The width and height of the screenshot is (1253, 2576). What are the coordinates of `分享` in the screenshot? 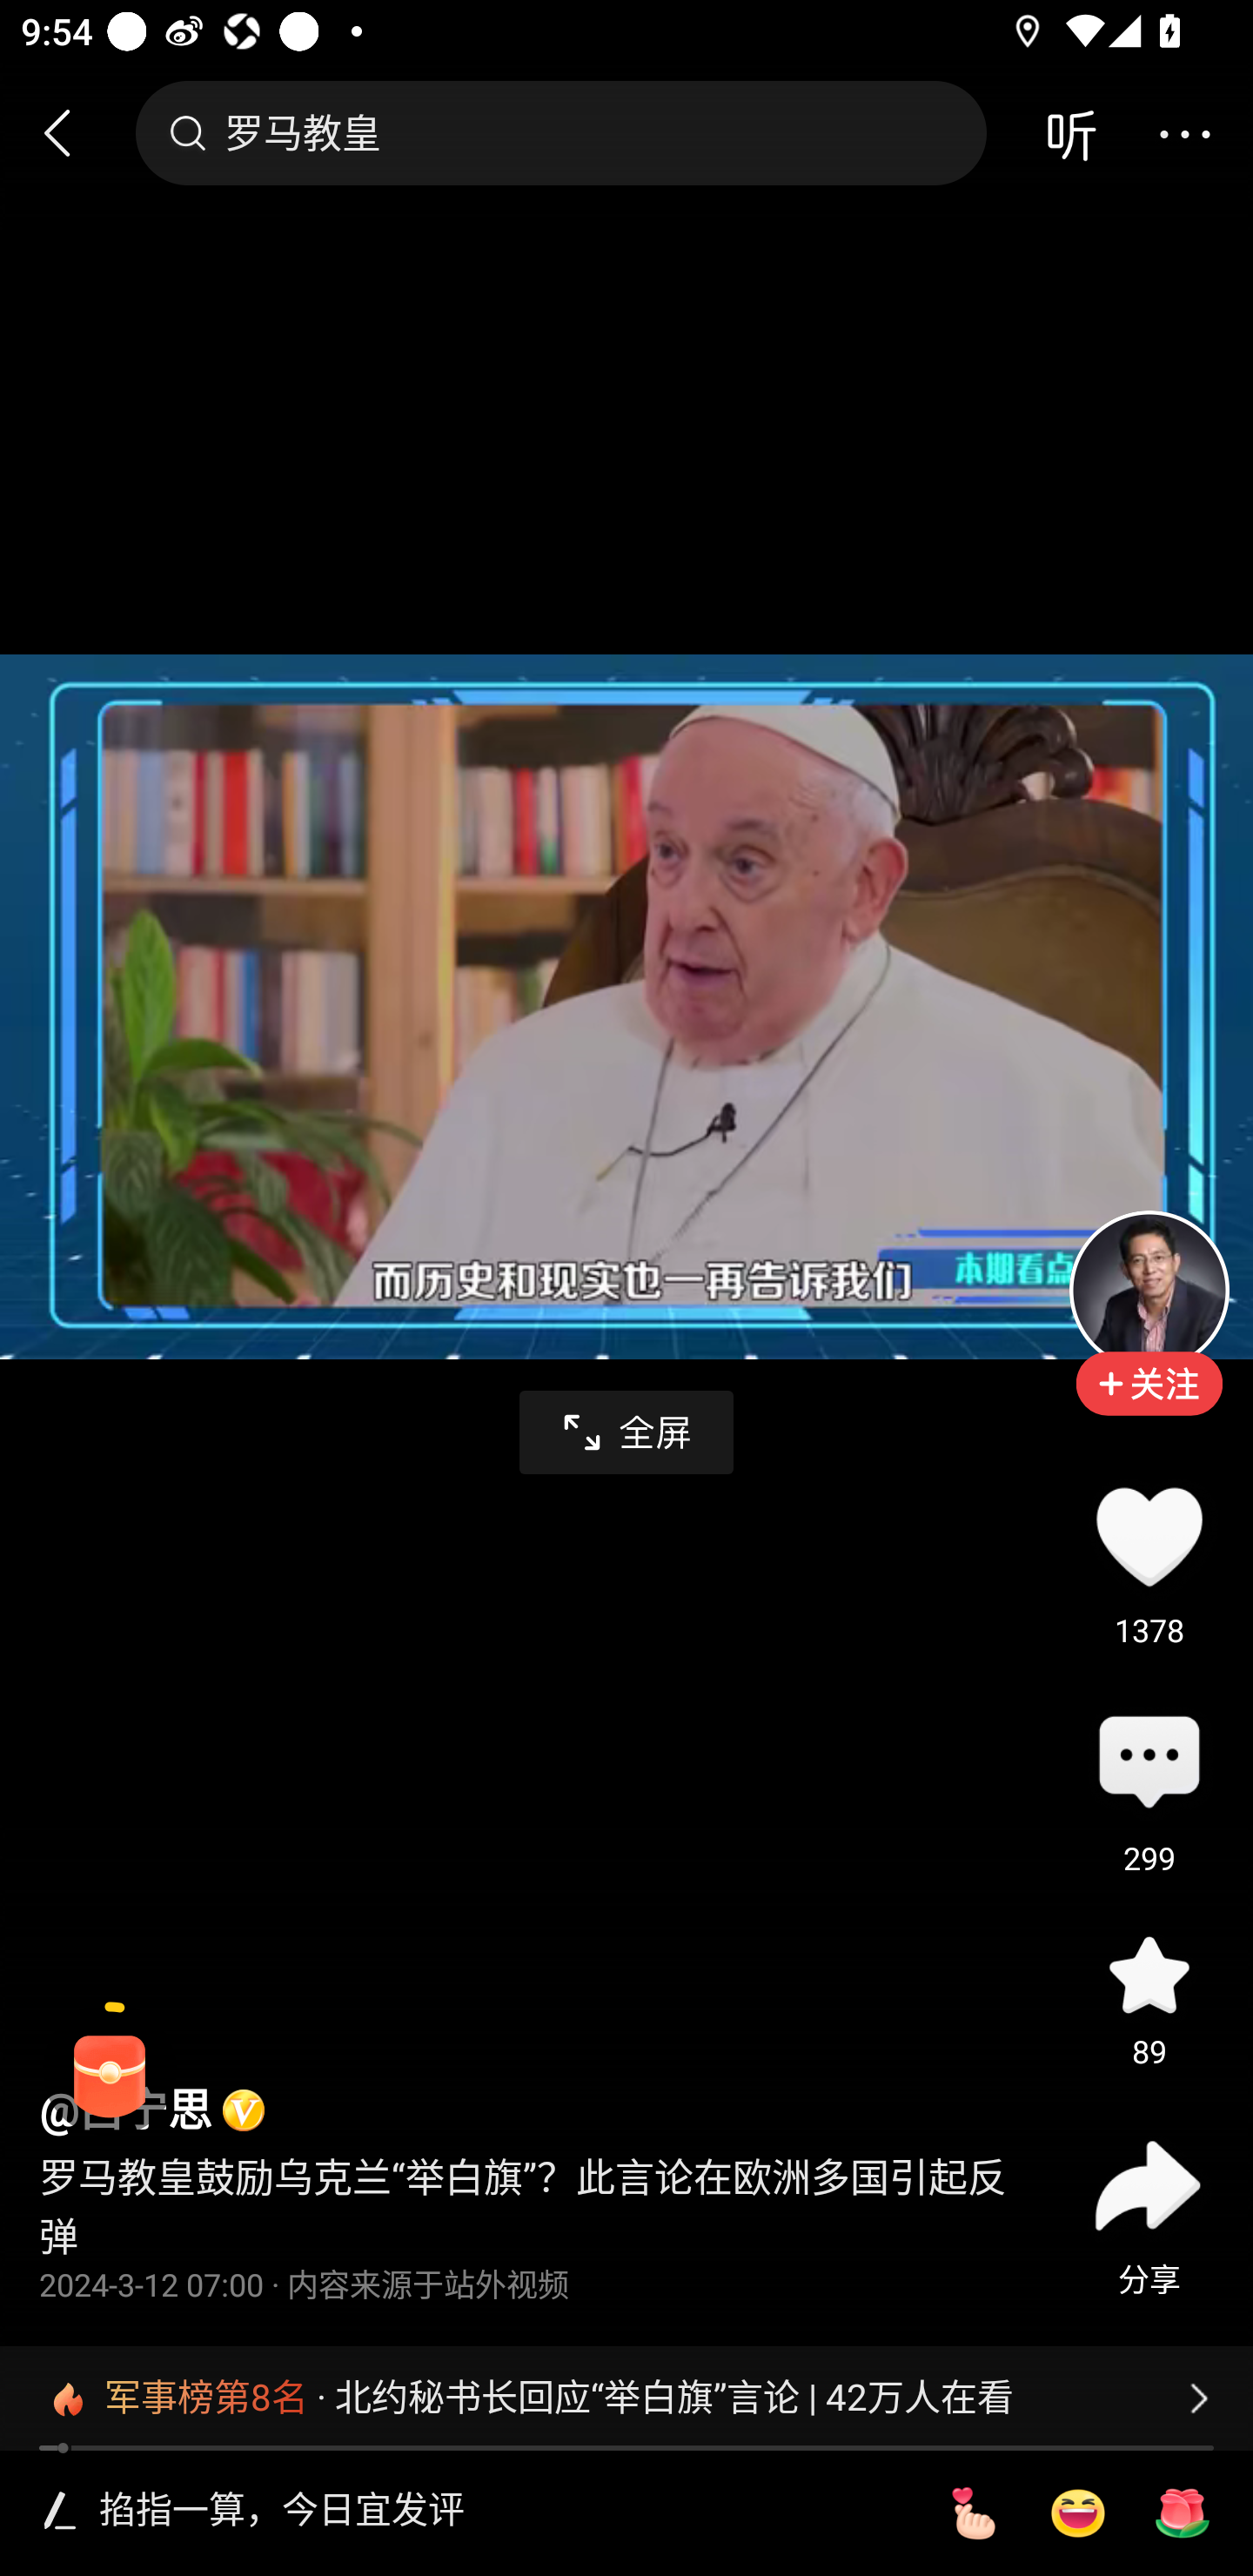 It's located at (1149, 2185).